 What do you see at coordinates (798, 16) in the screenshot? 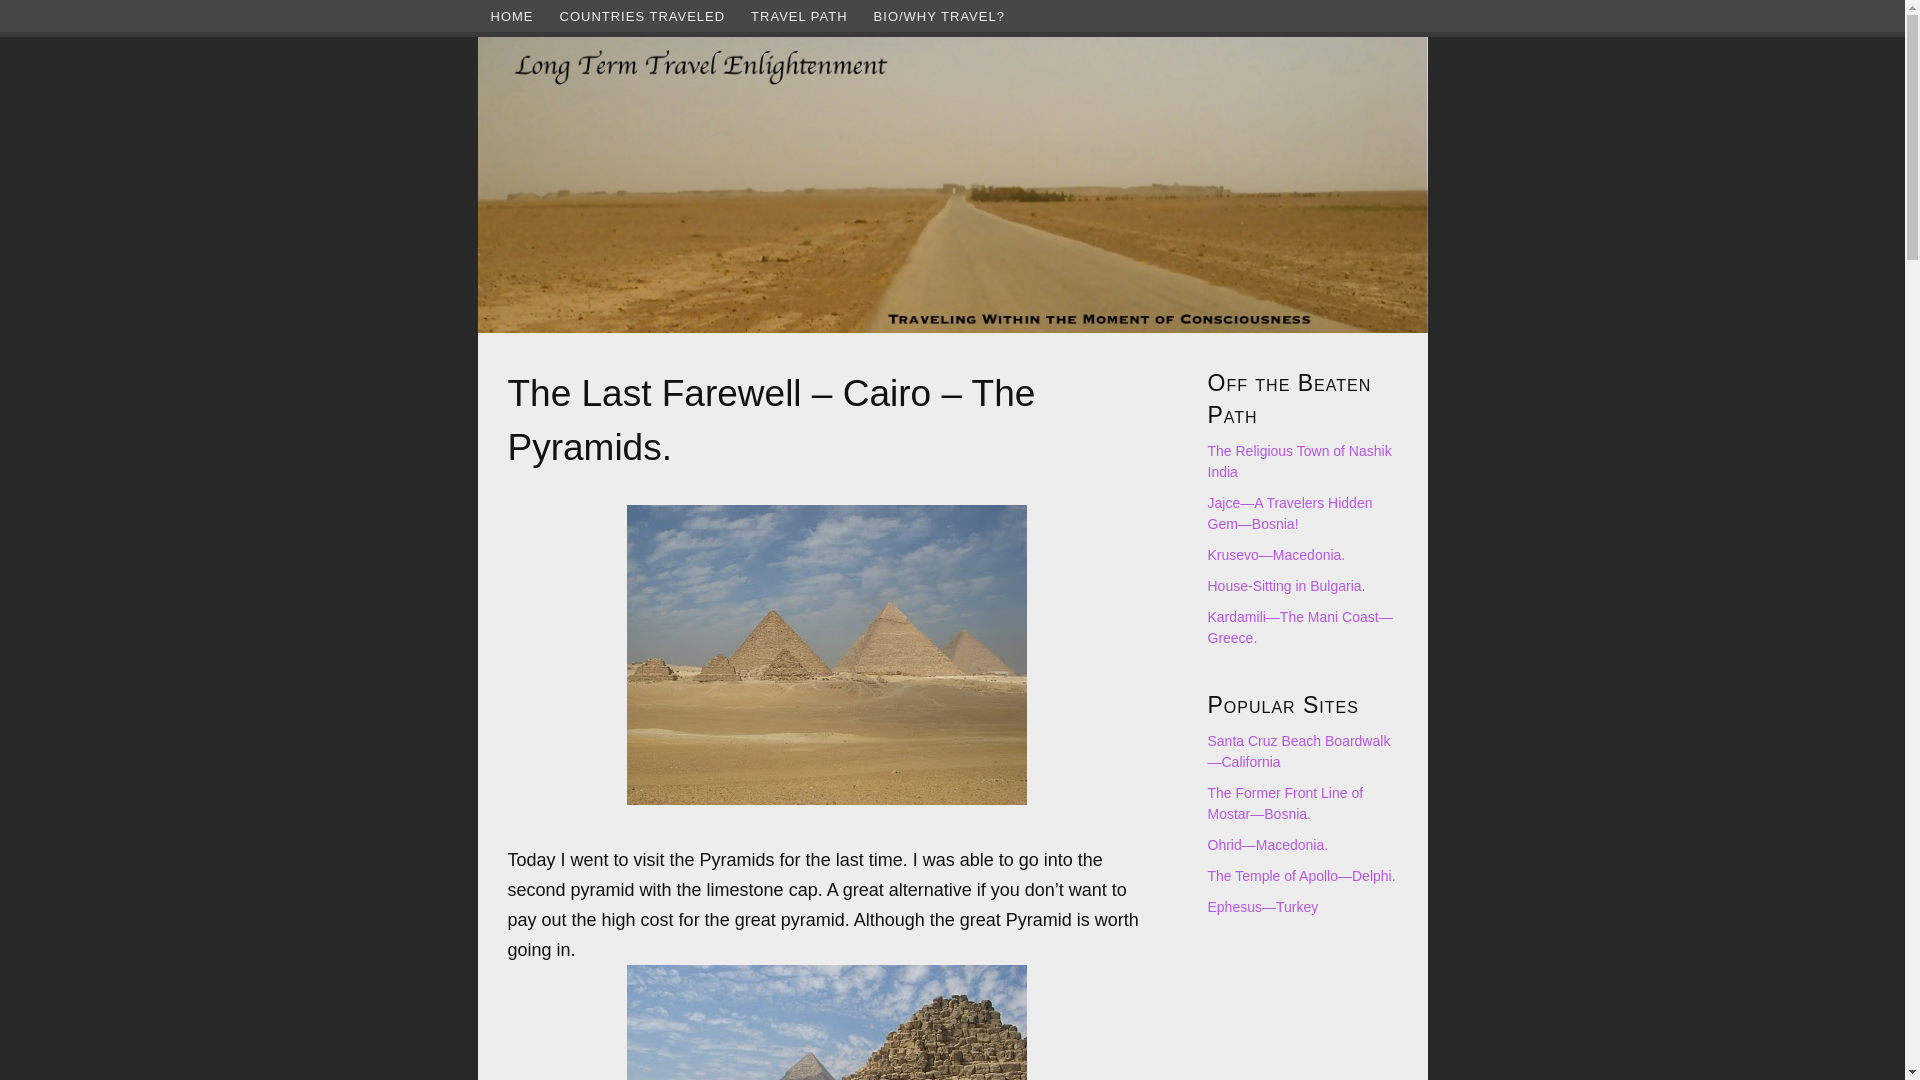
I see `TRAVEL PATH` at bounding box center [798, 16].